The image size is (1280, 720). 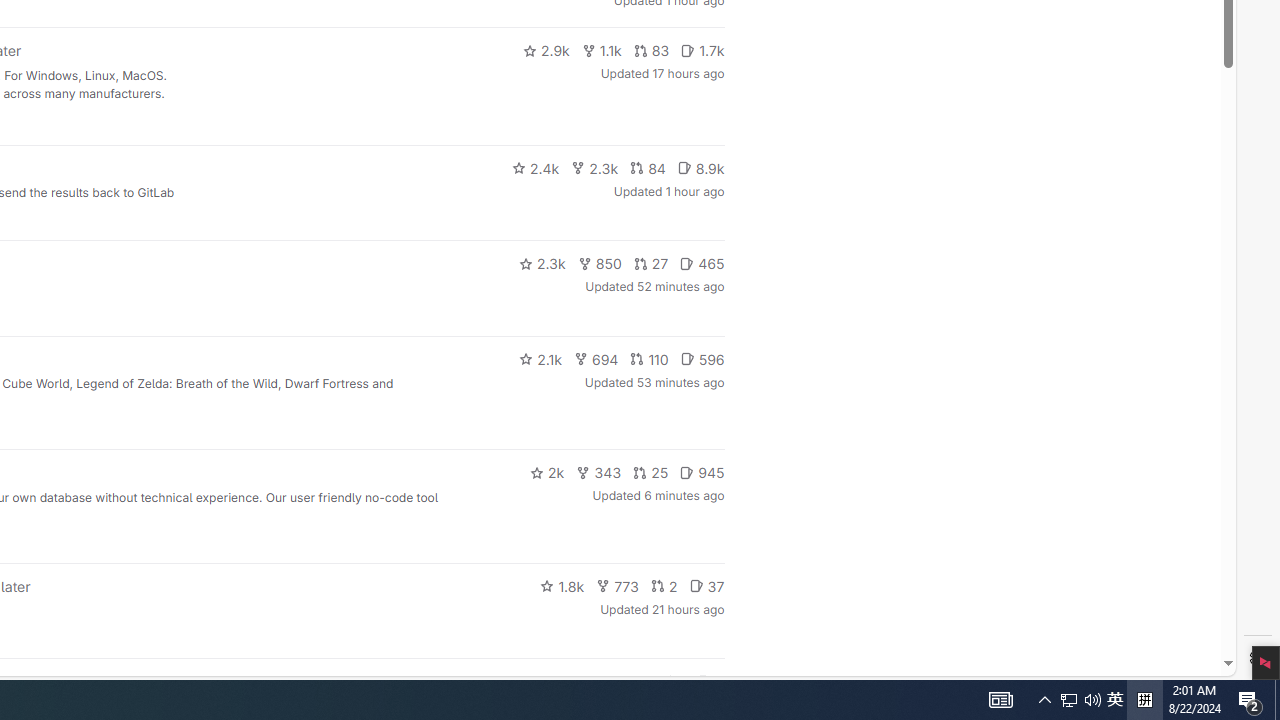 I want to click on 37, so click(x=706, y=586).